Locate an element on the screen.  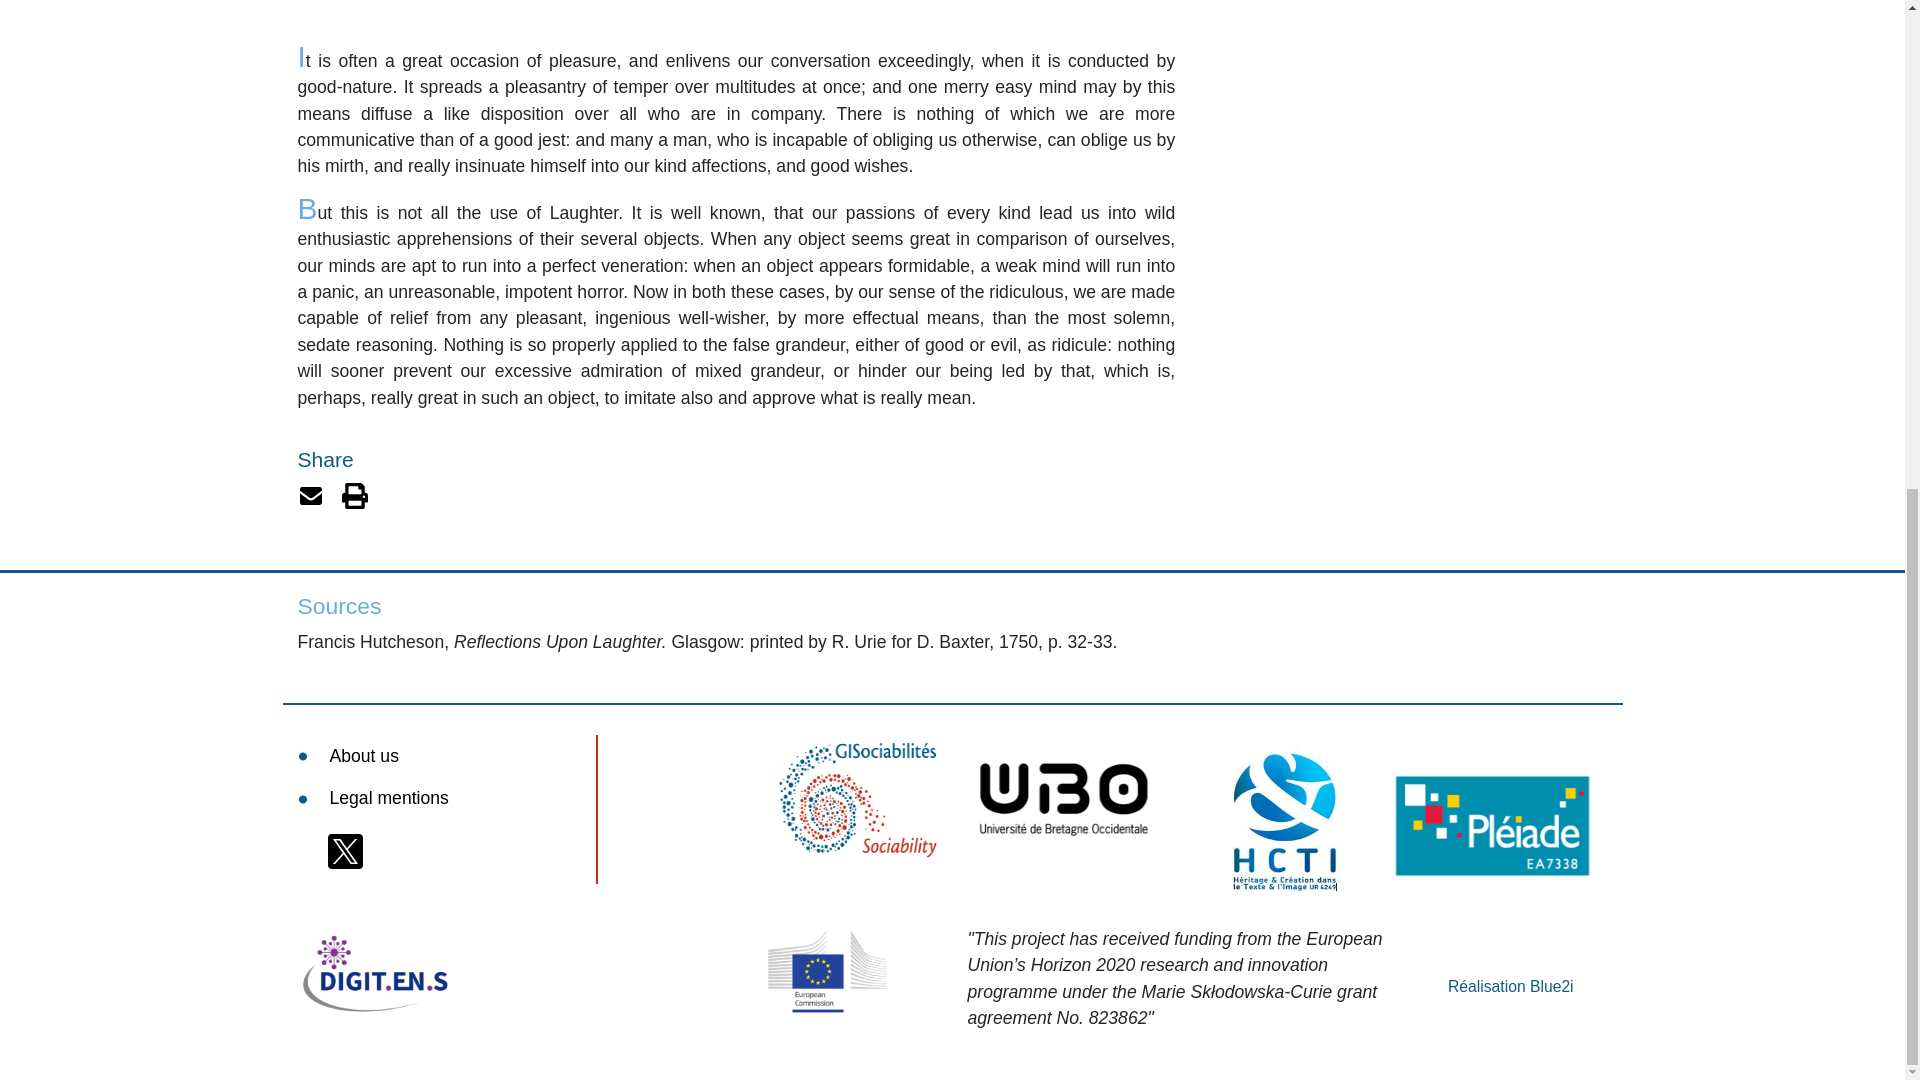
Digitens Twitter is located at coordinates (345, 852).